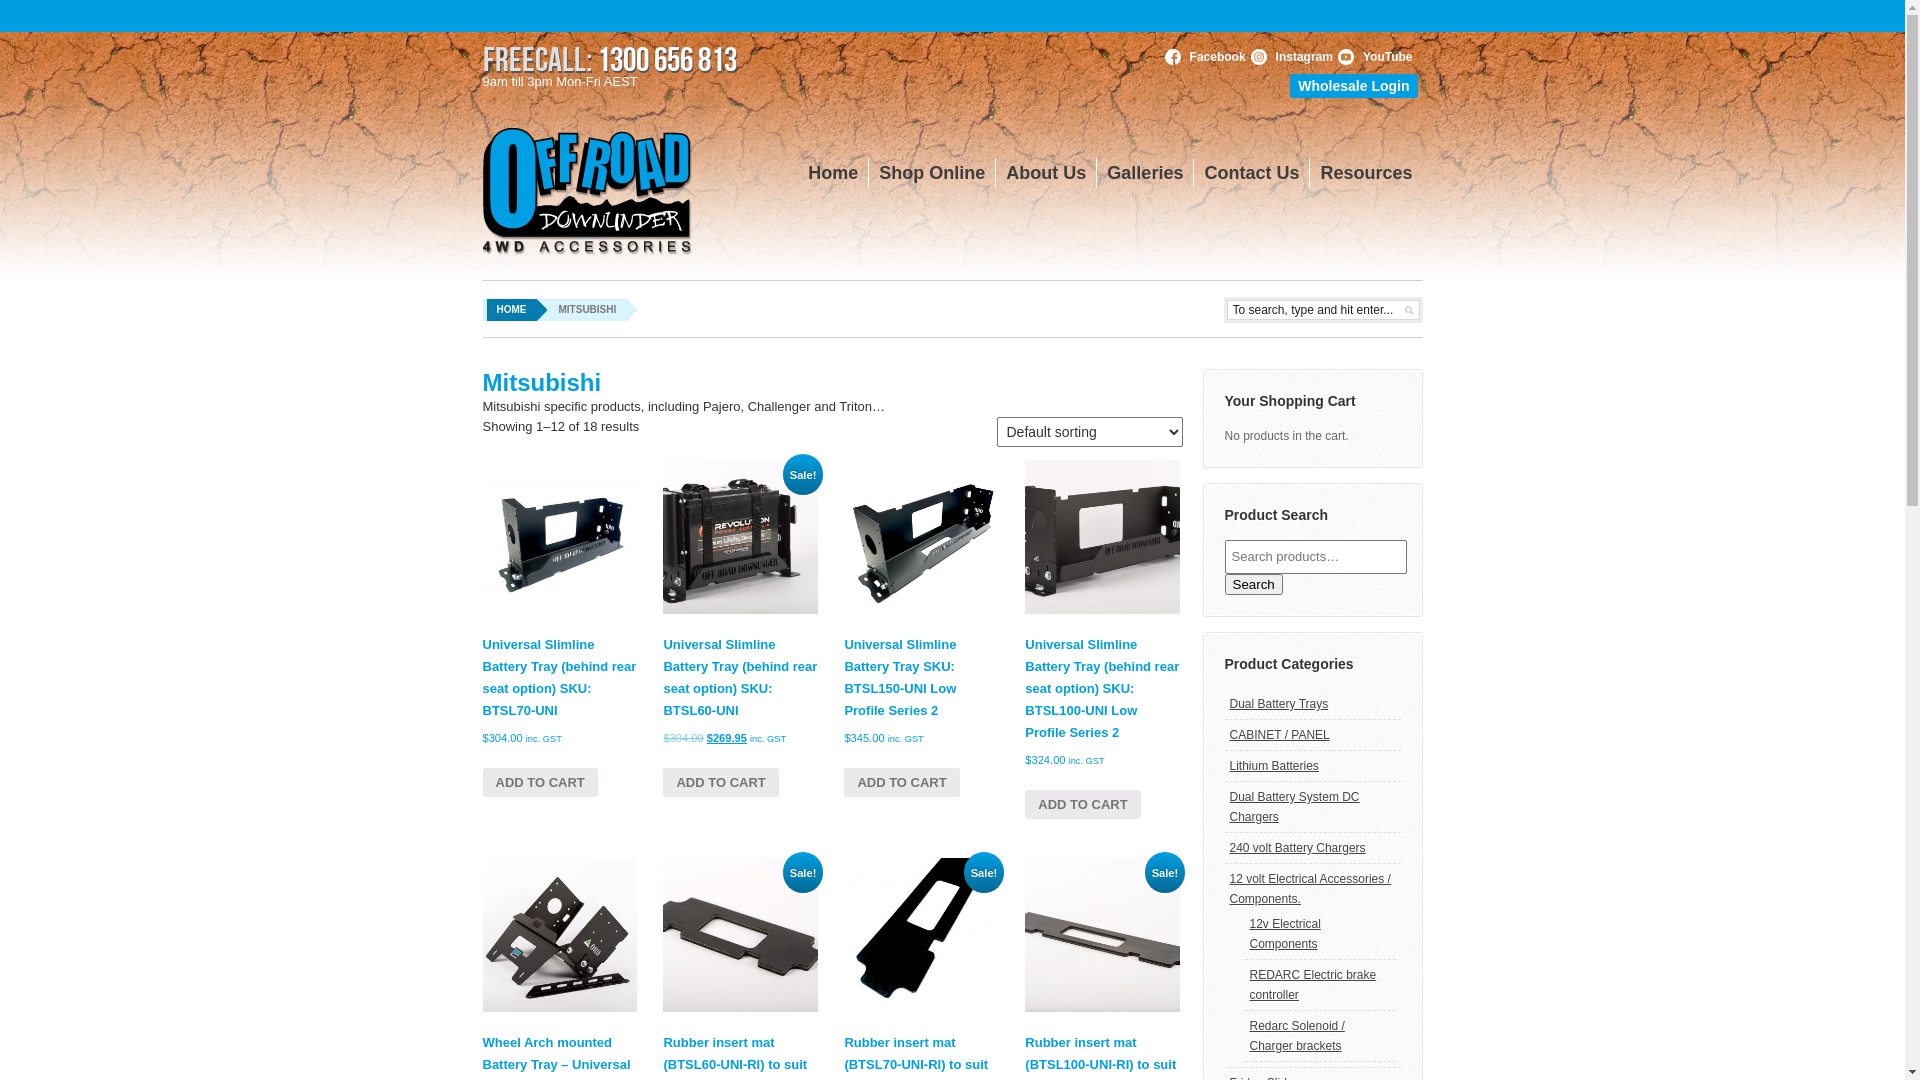 The image size is (1920, 1080). I want to click on ADD TO CART, so click(1082, 804).